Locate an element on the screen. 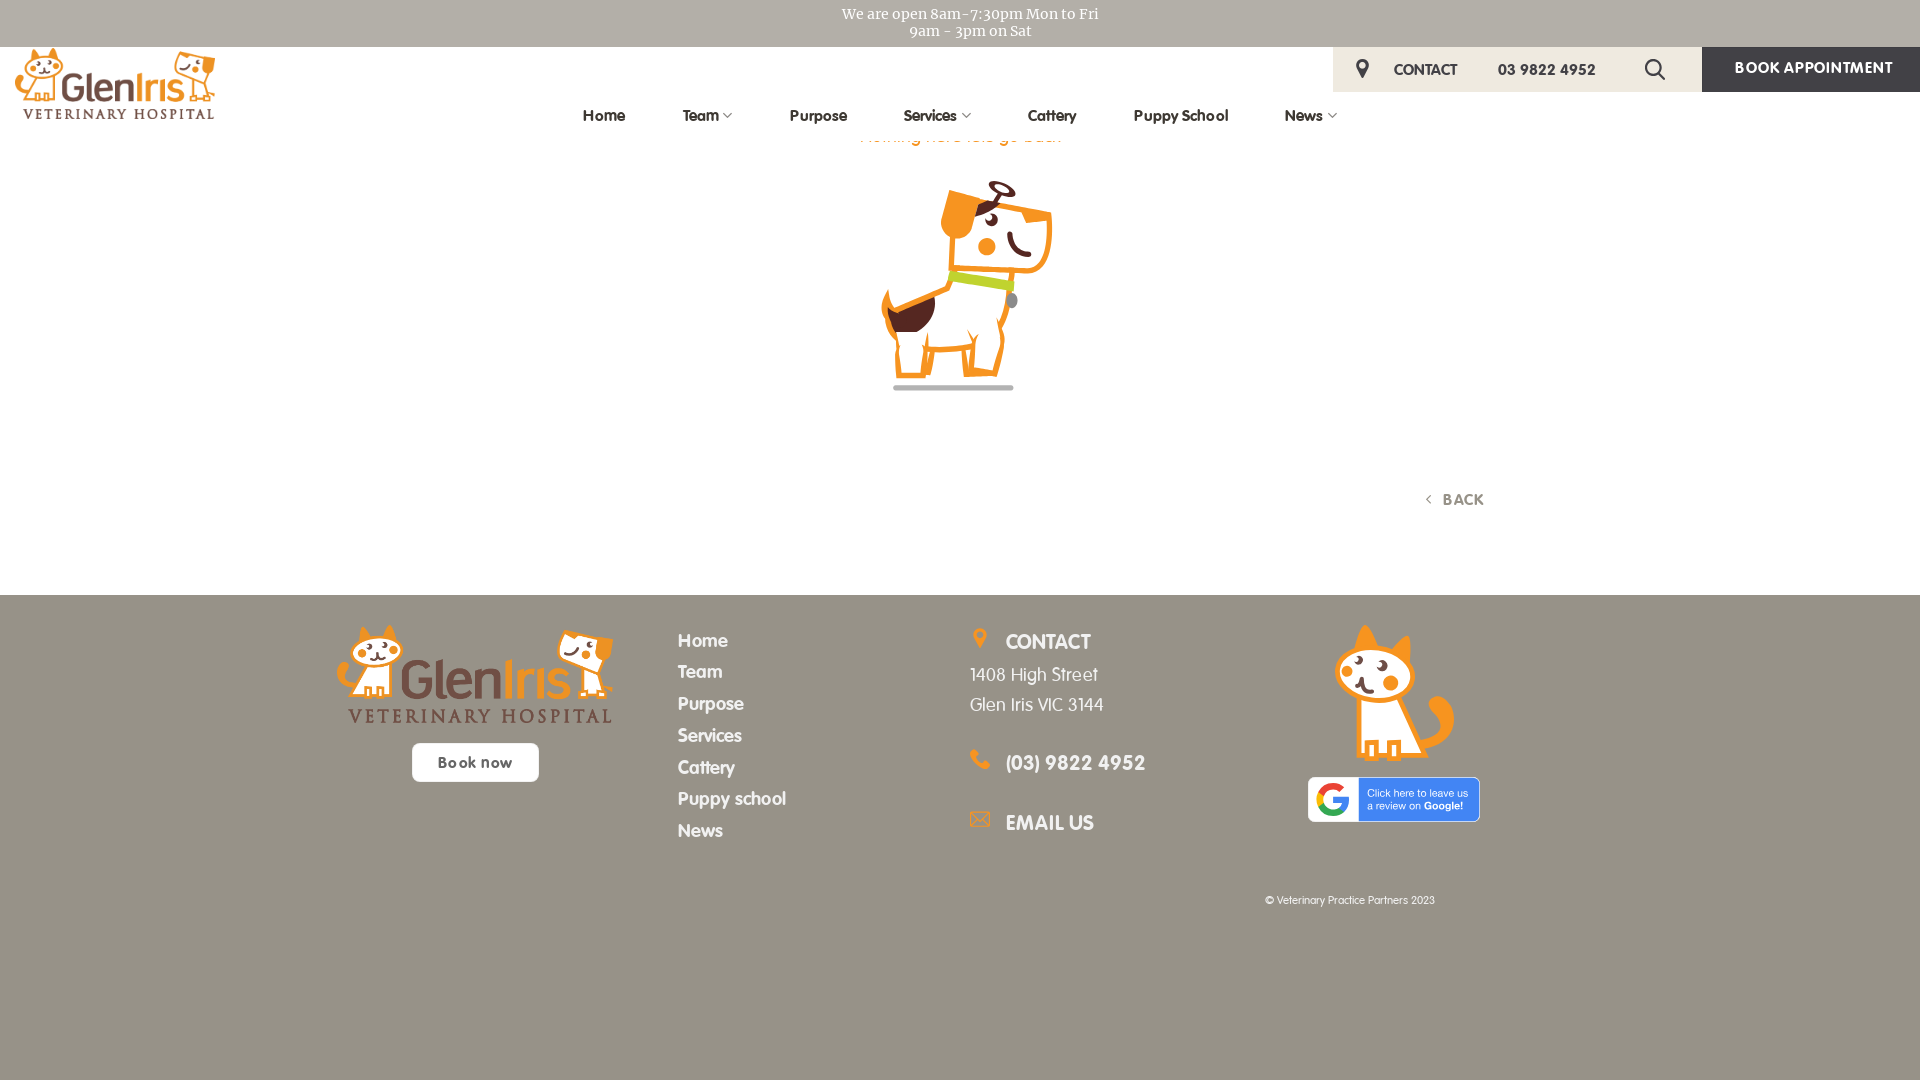 The image size is (1920, 1080). Cattery is located at coordinates (1052, 116).